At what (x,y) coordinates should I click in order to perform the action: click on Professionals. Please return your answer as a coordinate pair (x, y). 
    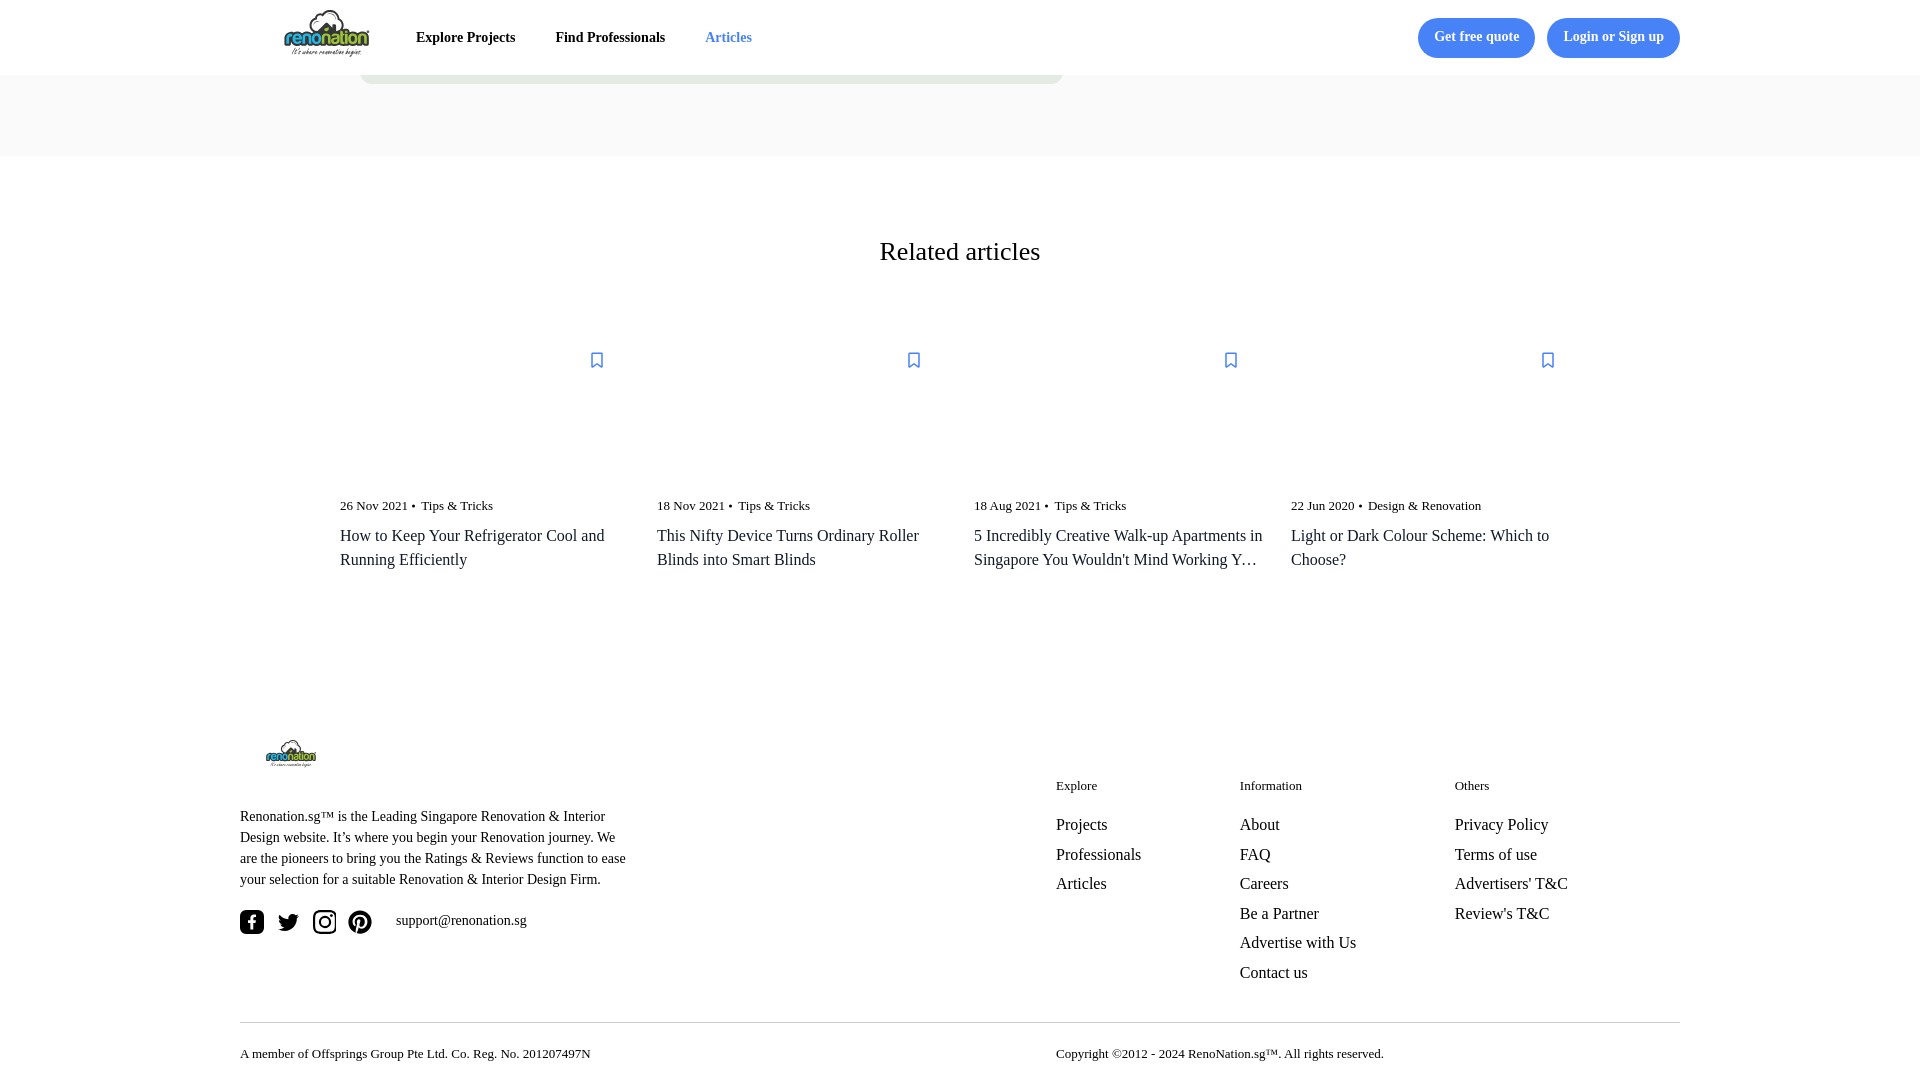
    Looking at the image, I should click on (1098, 854).